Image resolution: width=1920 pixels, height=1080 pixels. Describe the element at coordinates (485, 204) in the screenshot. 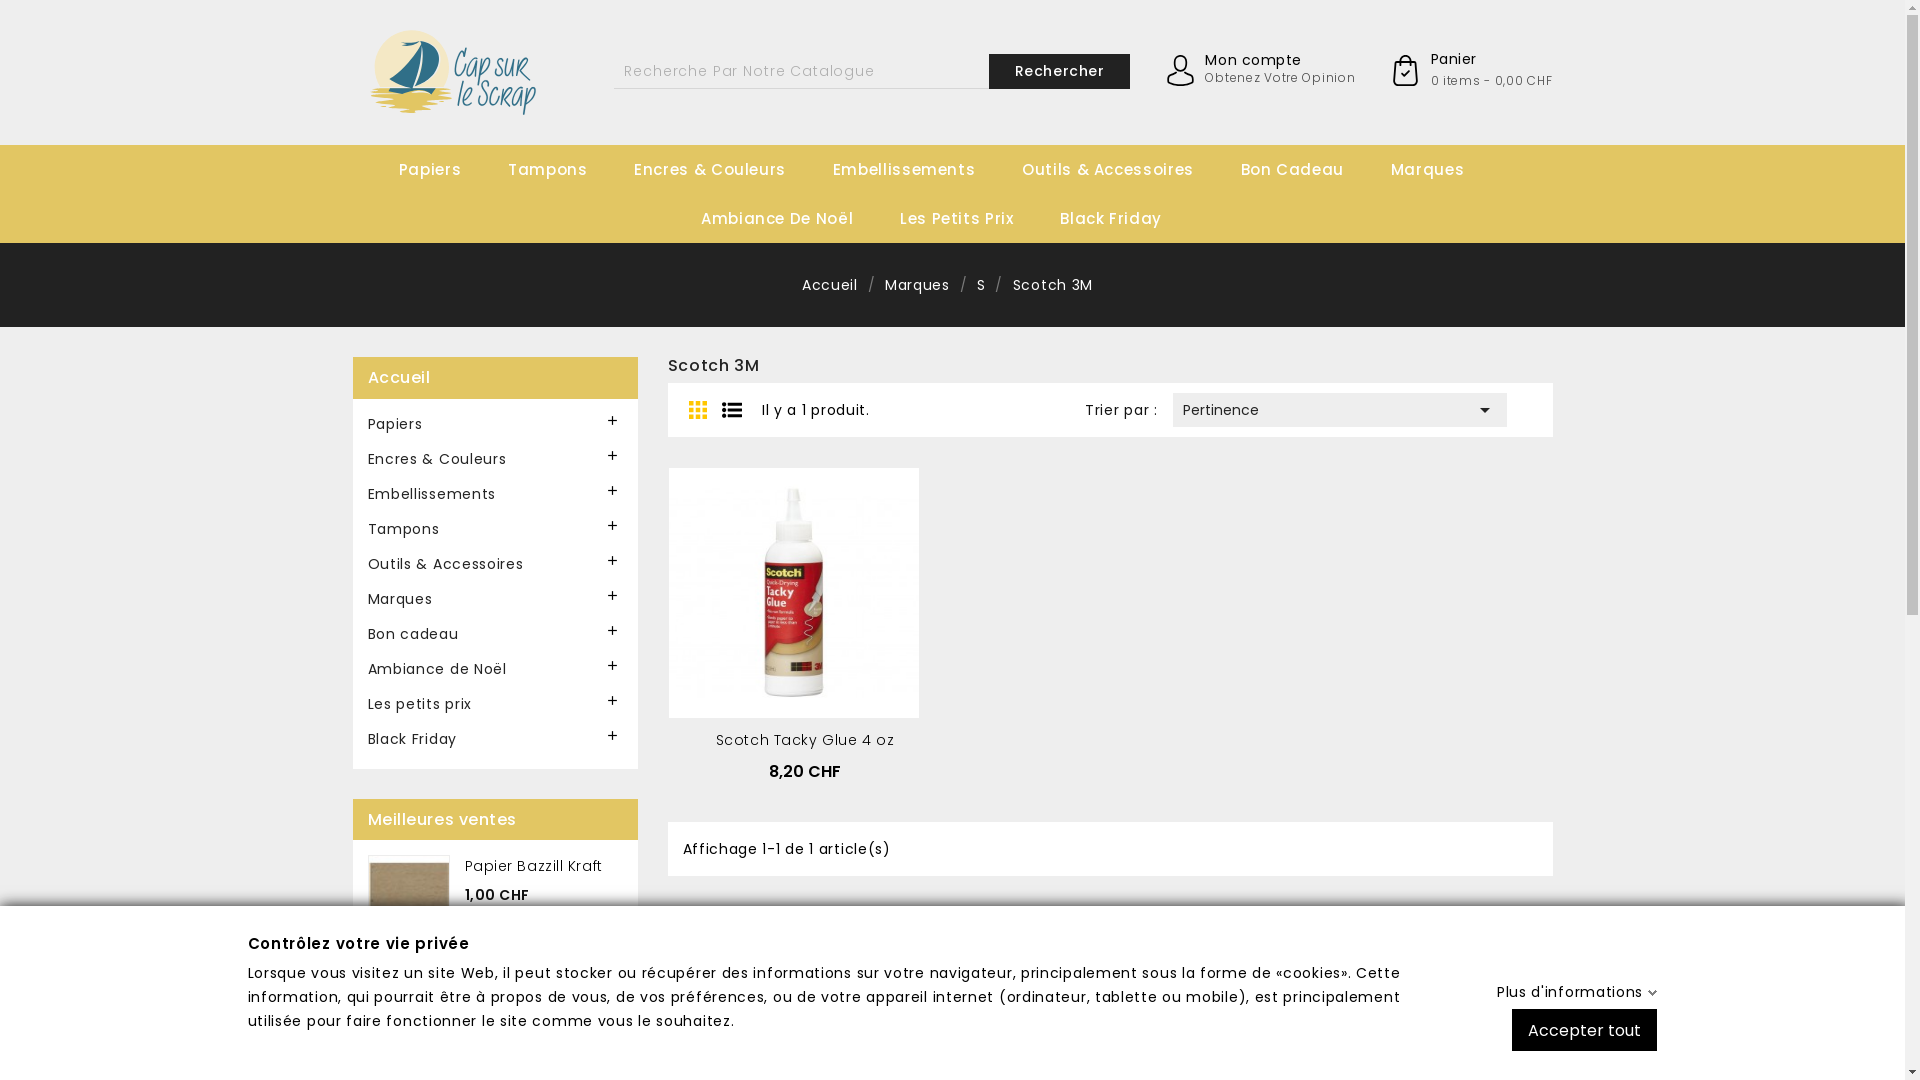

I see `Unis` at that location.